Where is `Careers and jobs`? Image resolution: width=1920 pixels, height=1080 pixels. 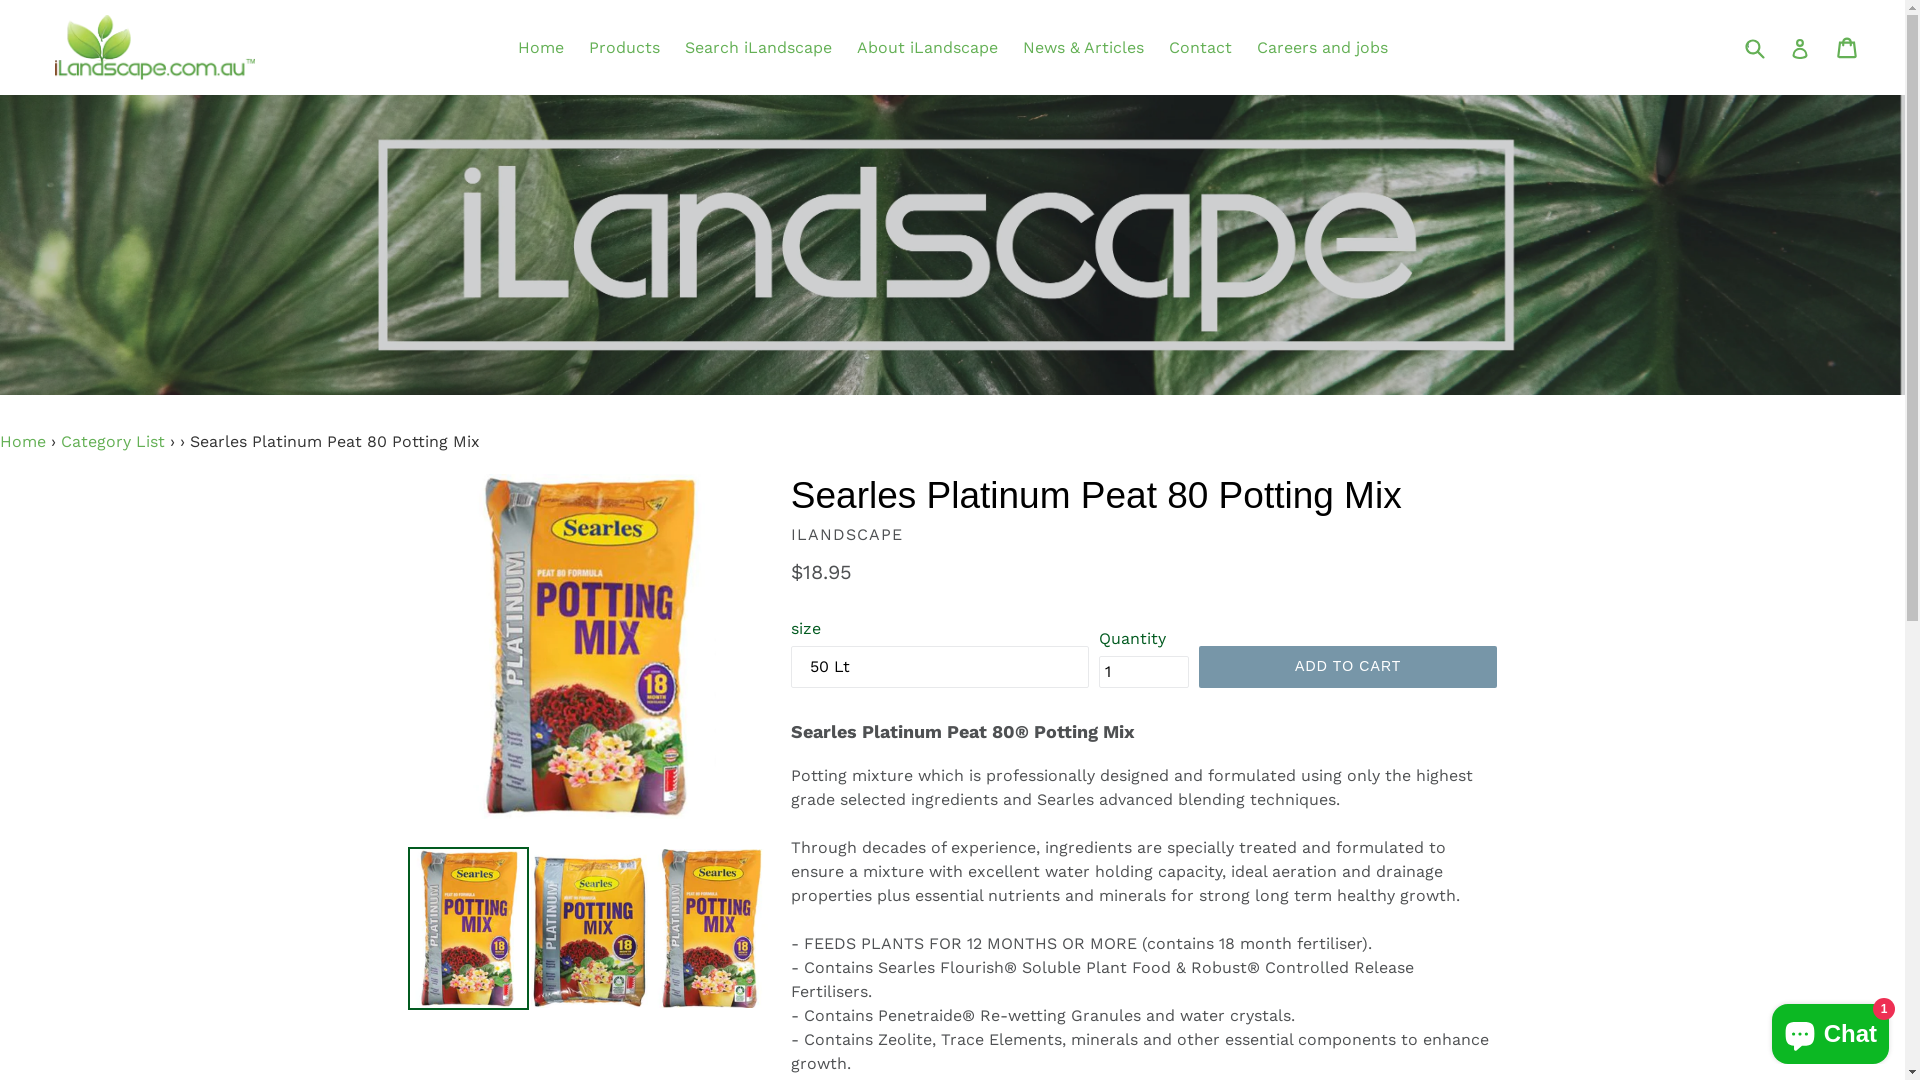 Careers and jobs is located at coordinates (1322, 48).